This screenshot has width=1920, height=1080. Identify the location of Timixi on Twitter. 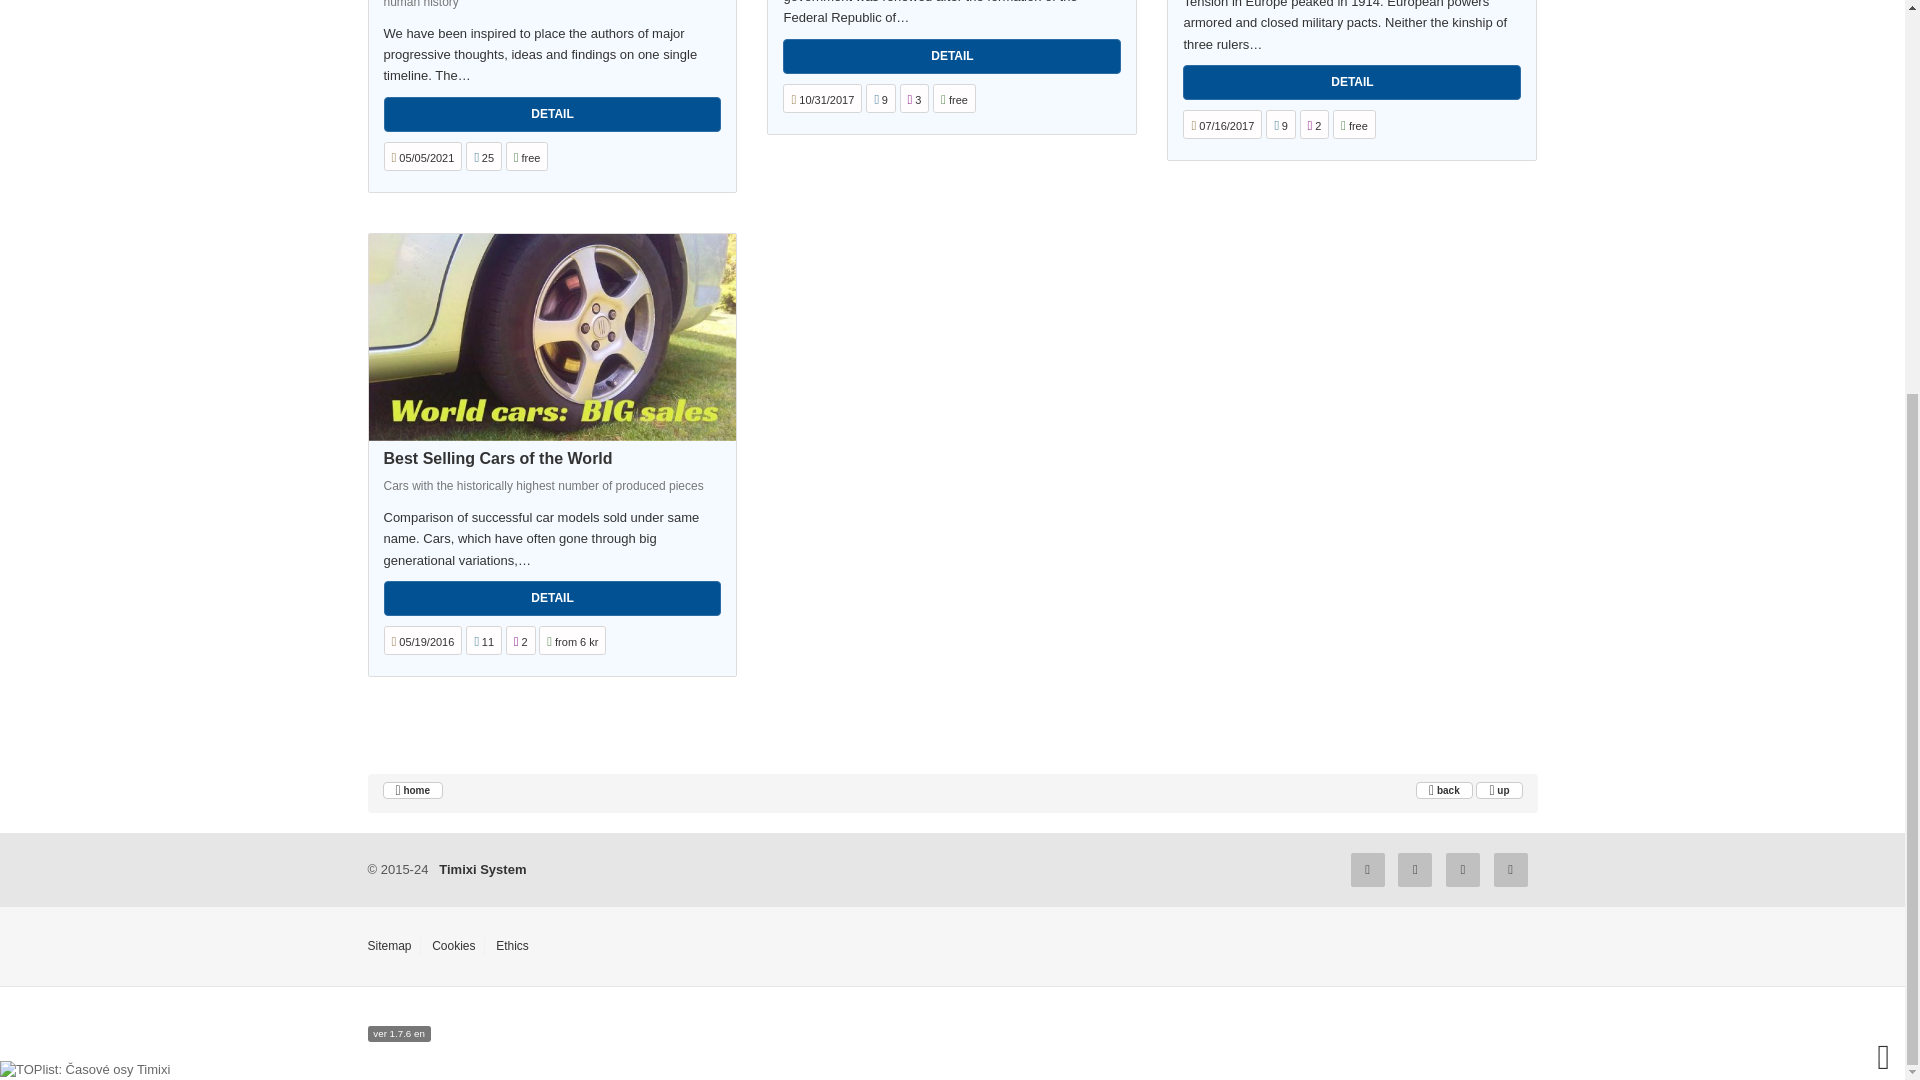
(1414, 870).